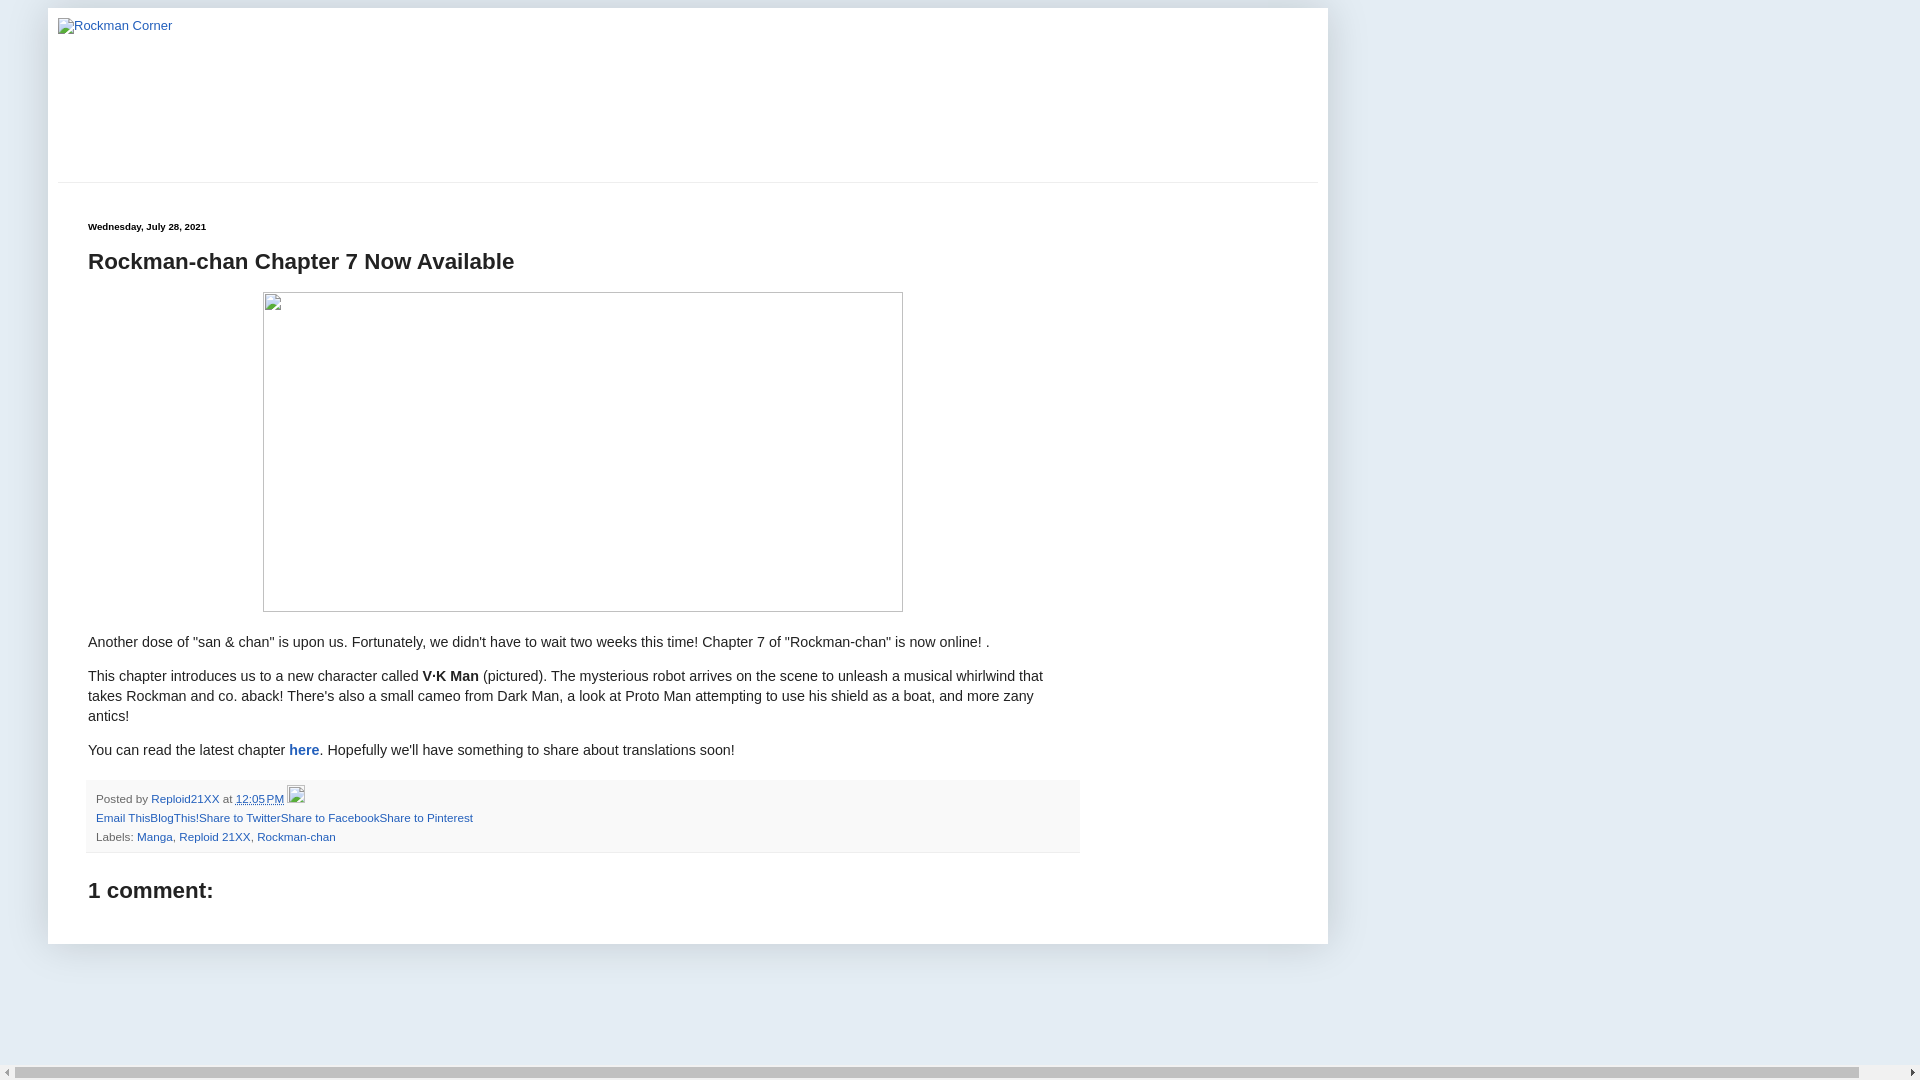 The height and width of the screenshot is (1080, 1920). What do you see at coordinates (296, 798) in the screenshot?
I see `Edit Post` at bounding box center [296, 798].